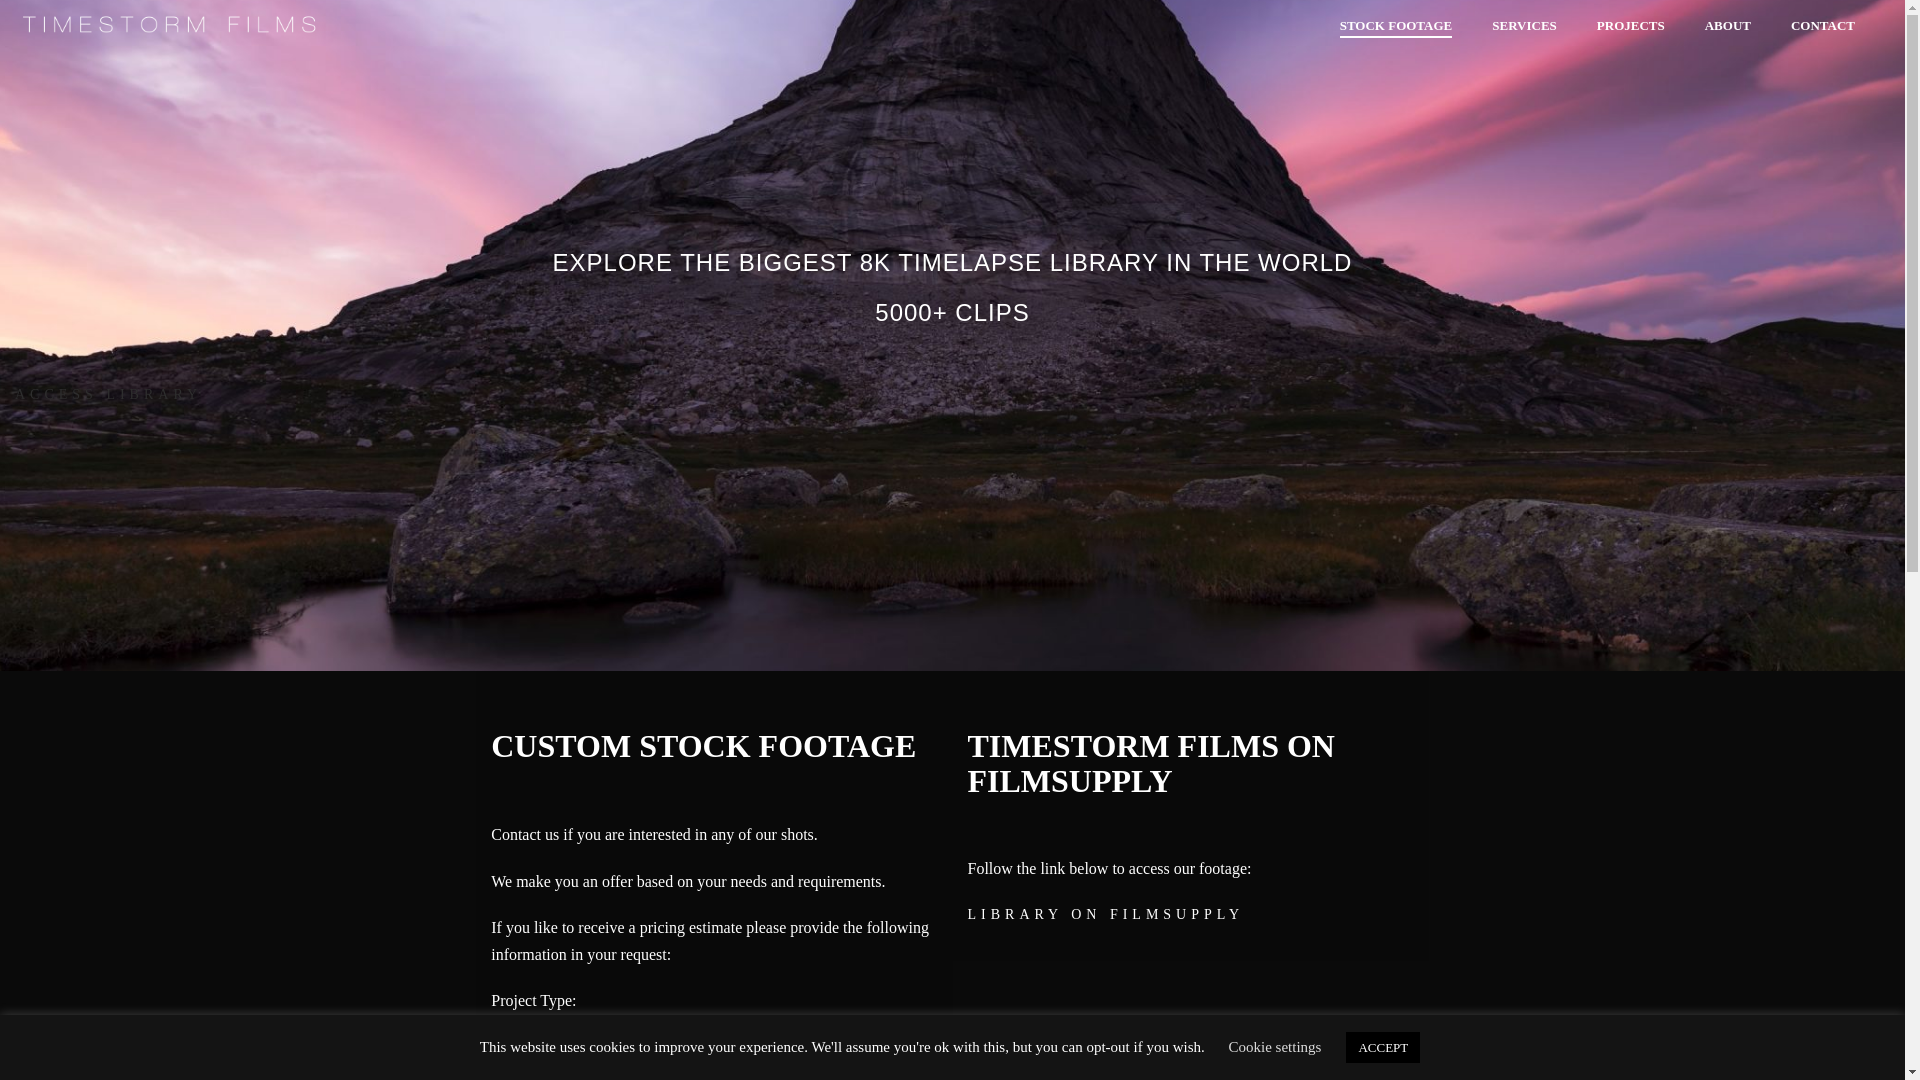 The image size is (1920, 1080). Describe the element at coordinates (1728, 26) in the screenshot. I see `ABOUT` at that location.